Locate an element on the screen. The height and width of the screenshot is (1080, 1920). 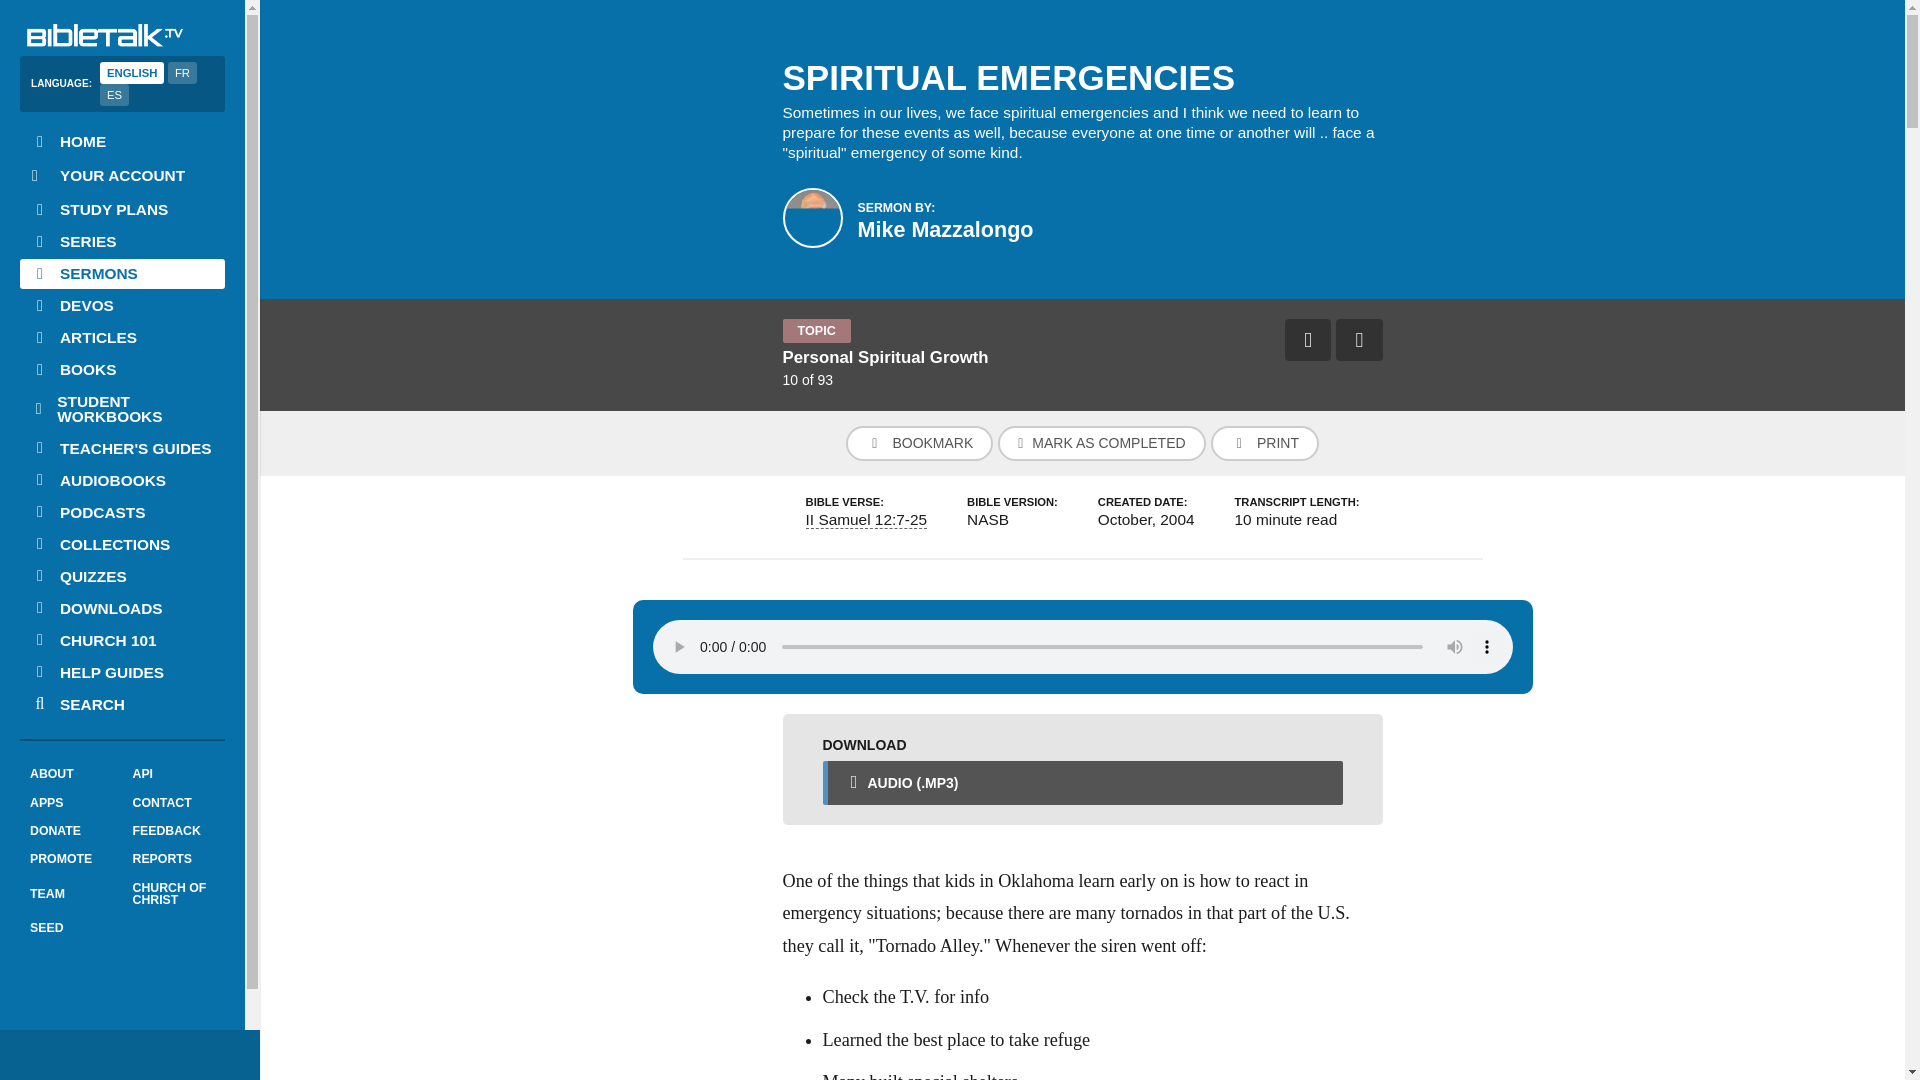
PROMOTE is located at coordinates (70, 858).